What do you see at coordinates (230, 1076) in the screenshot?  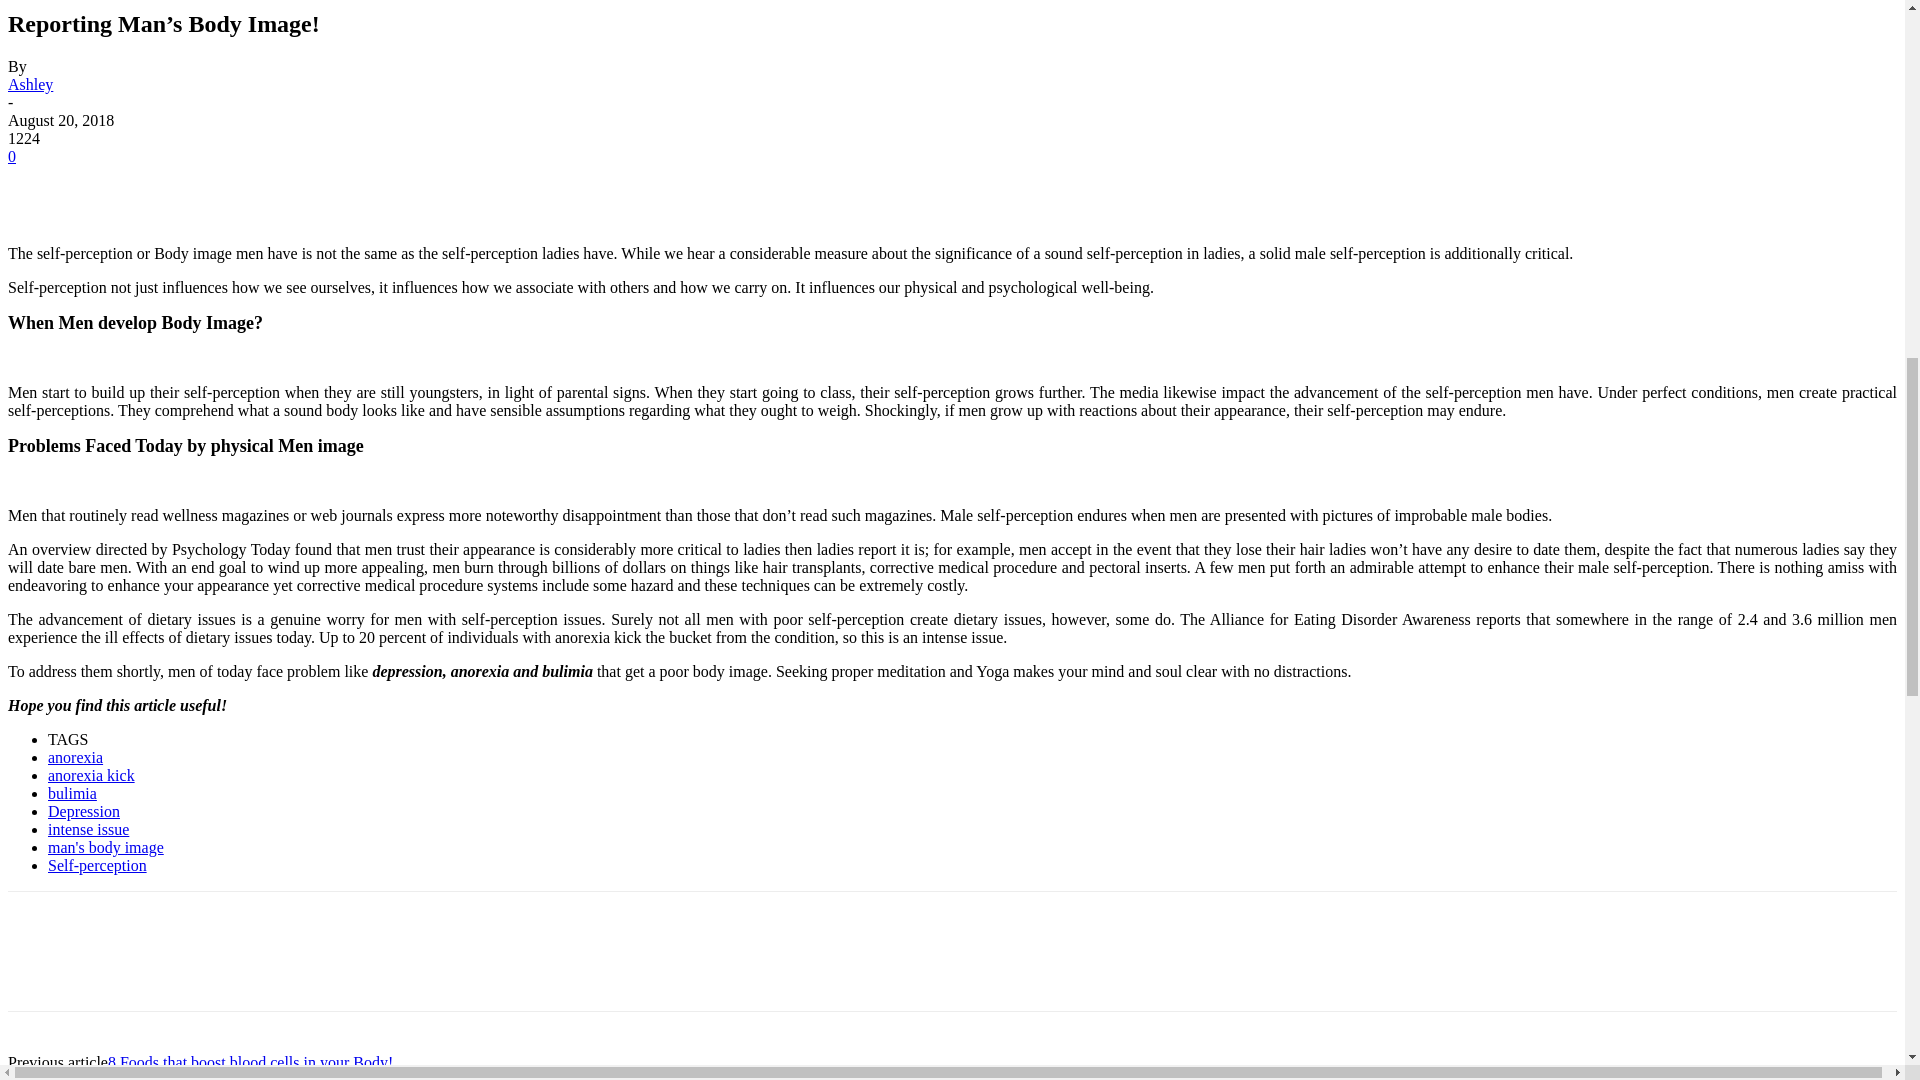 I see `Is it significant to know the Cholesterol level?` at bounding box center [230, 1076].